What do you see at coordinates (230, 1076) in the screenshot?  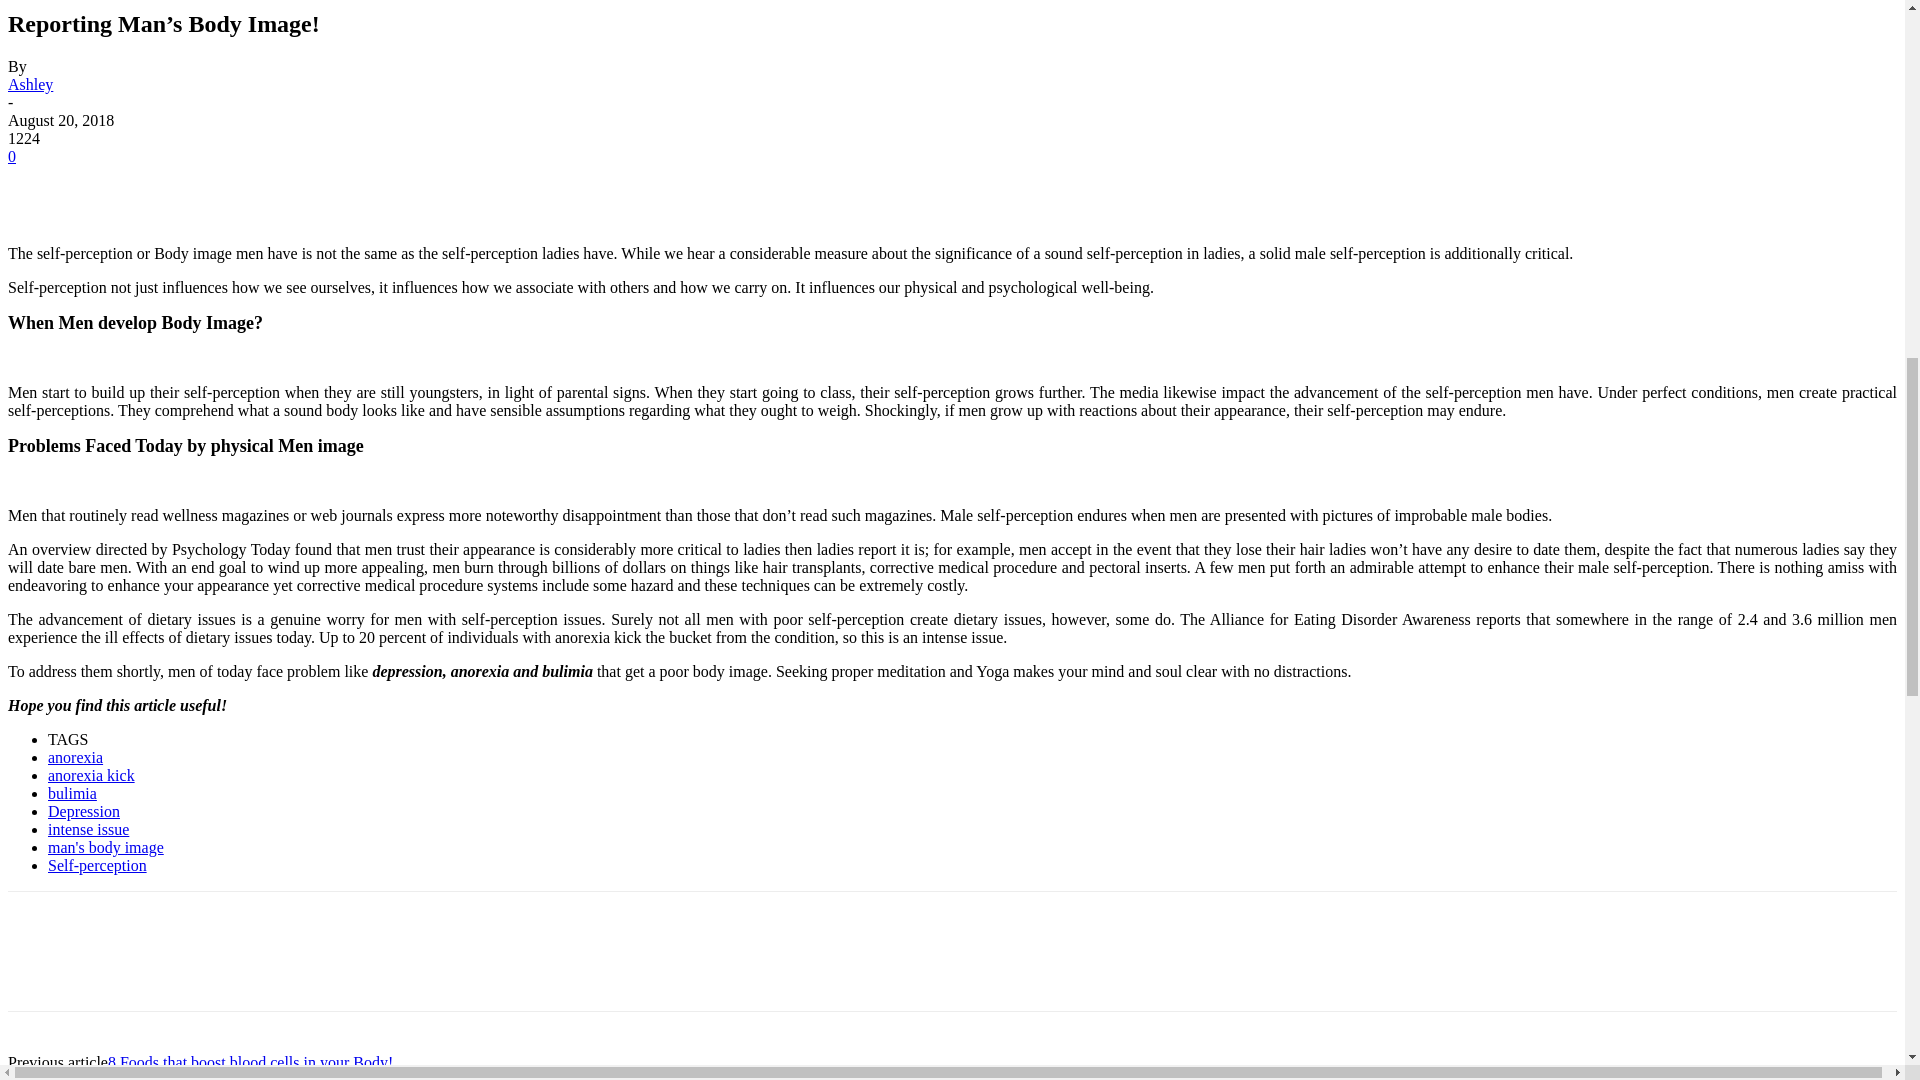 I see `Is it significant to know the Cholesterol level?` at bounding box center [230, 1076].